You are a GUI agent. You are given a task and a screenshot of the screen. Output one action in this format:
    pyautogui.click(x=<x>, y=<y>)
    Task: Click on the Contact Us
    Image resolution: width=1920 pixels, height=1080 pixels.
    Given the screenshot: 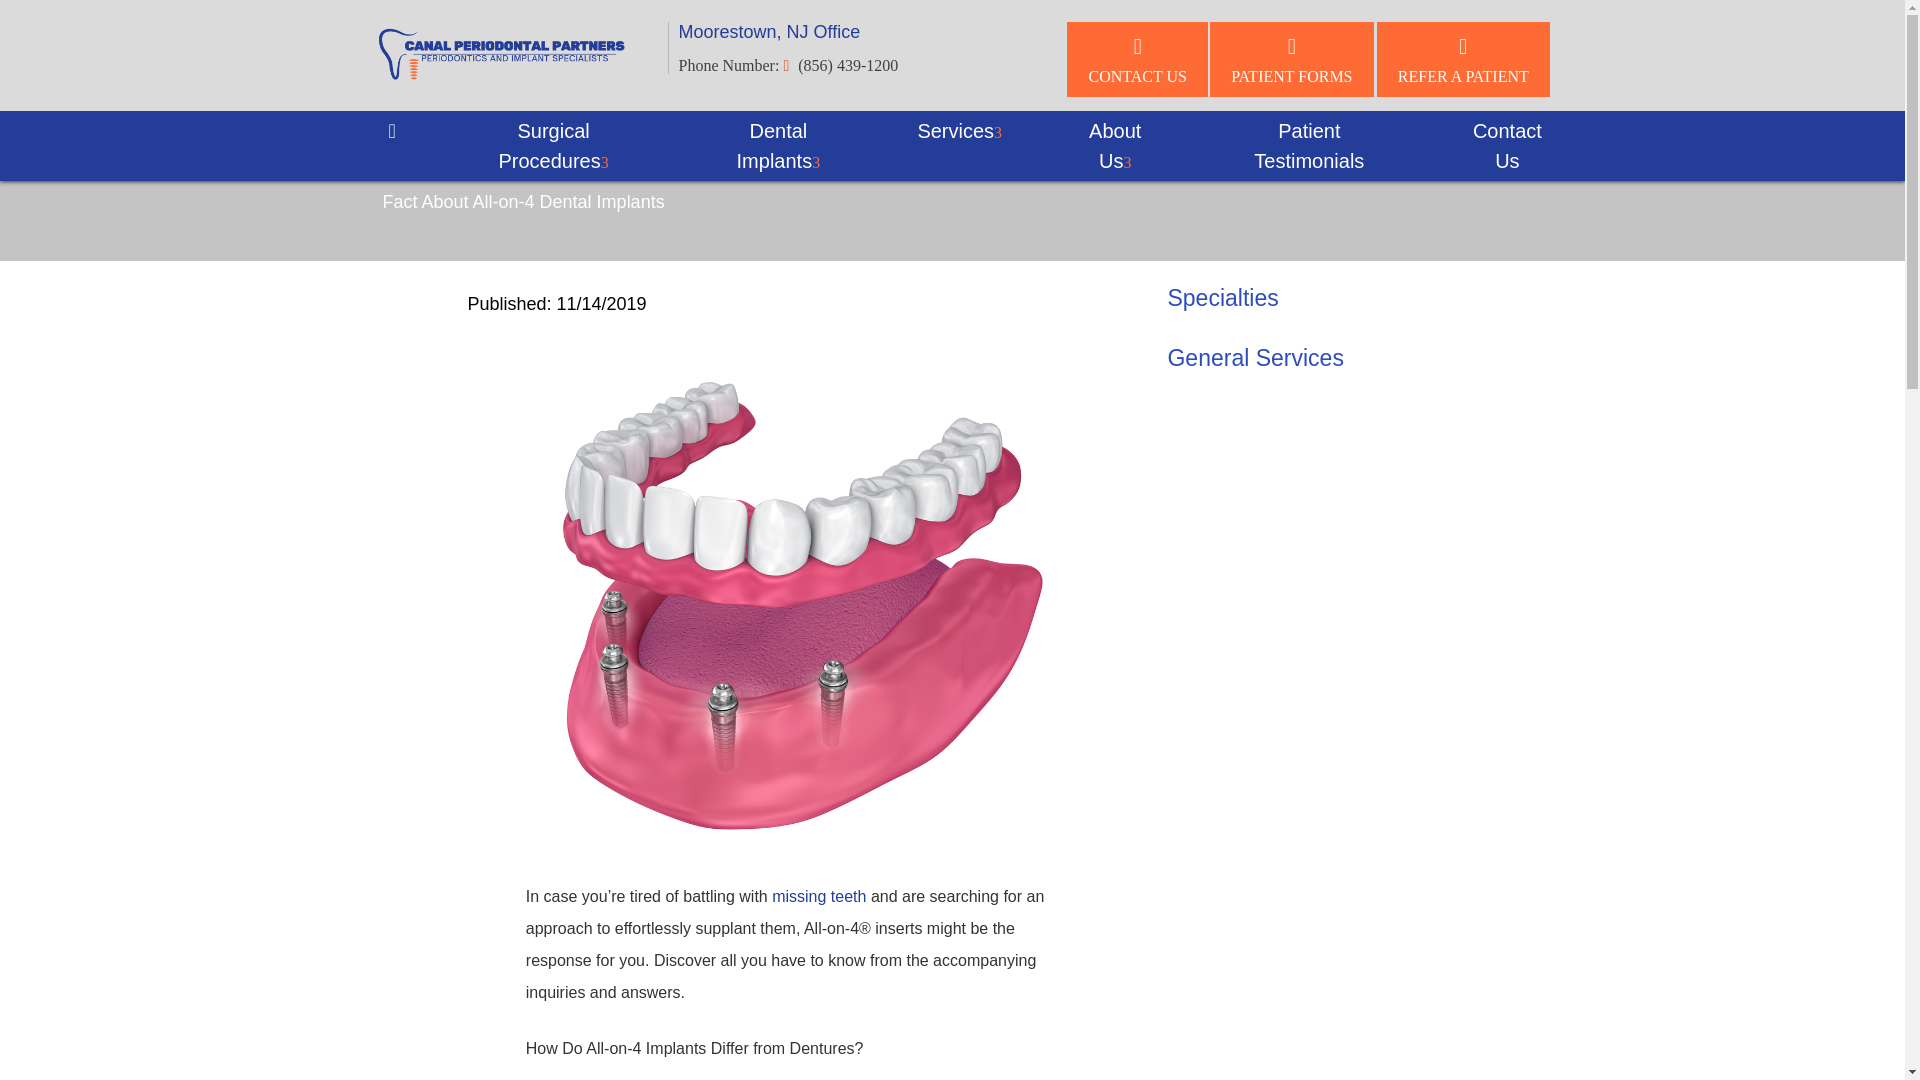 What is the action you would take?
    pyautogui.click(x=1506, y=146)
    